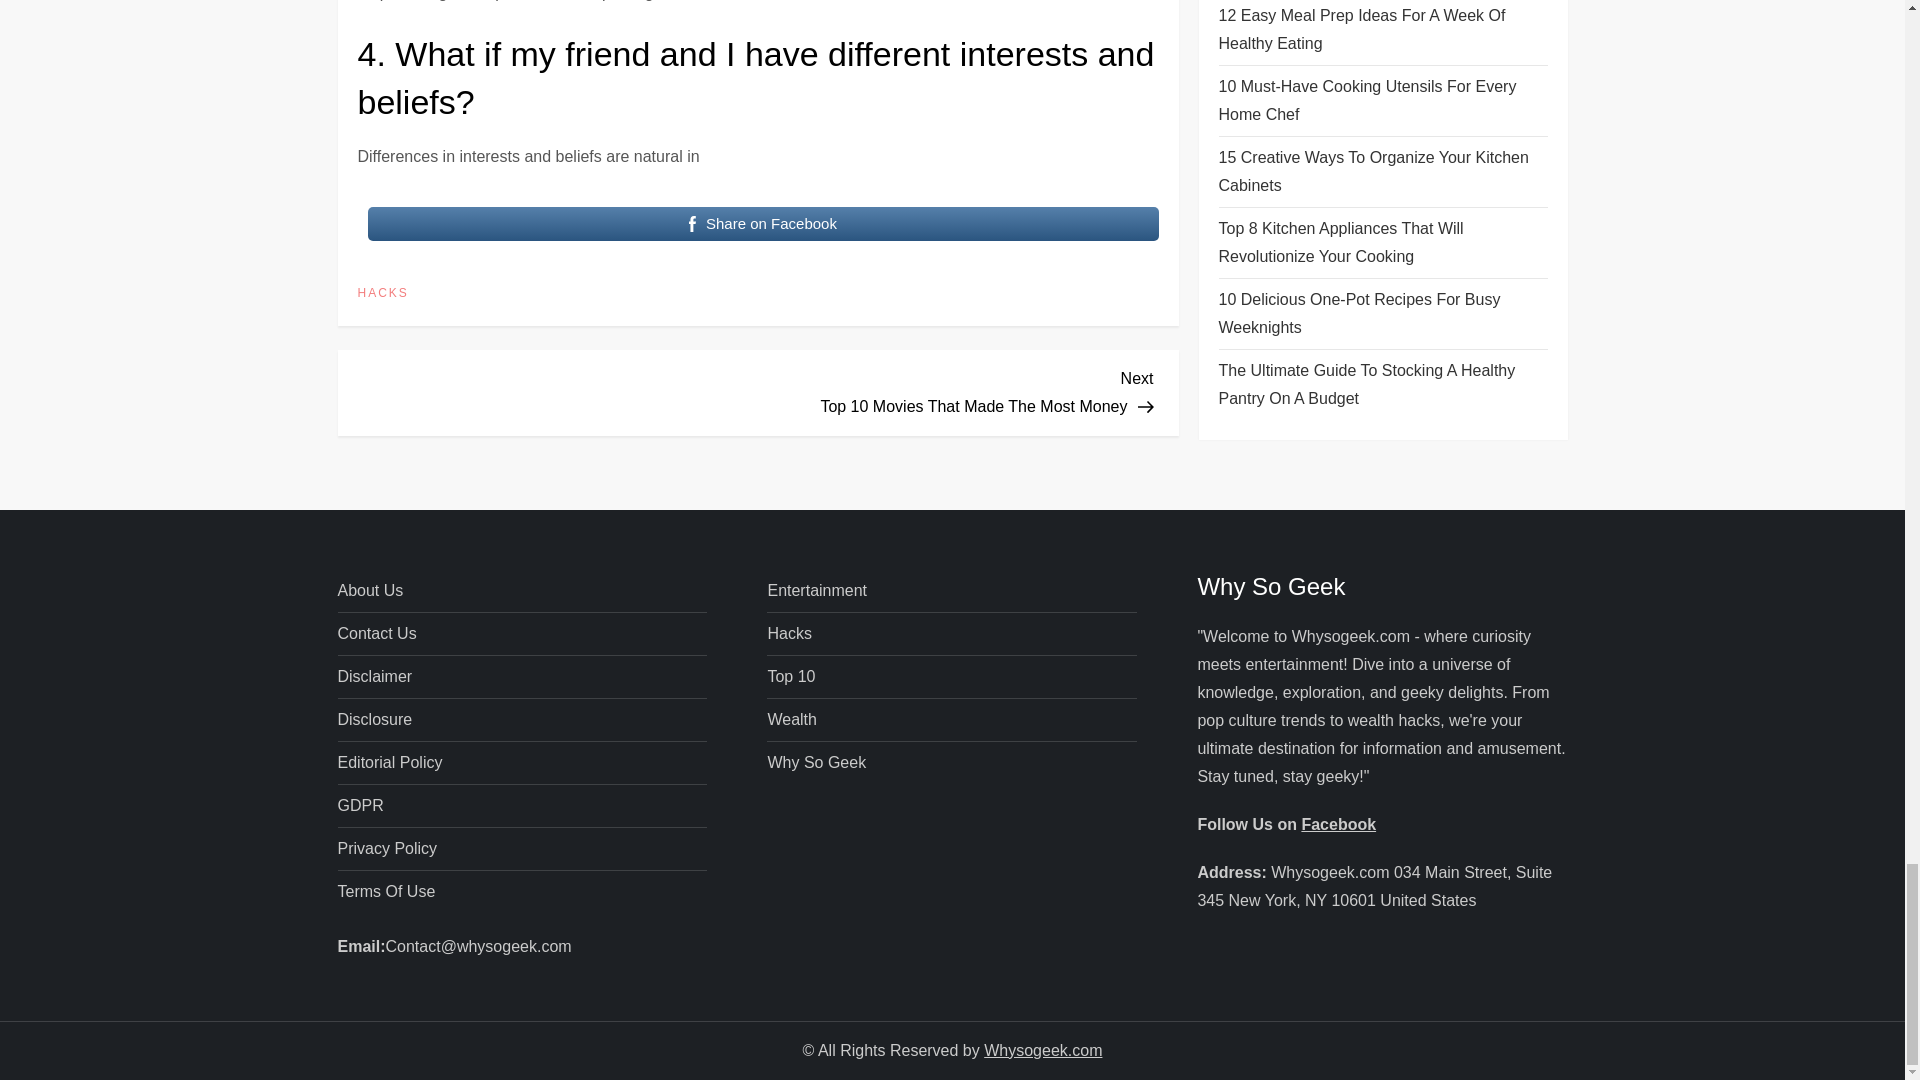 The image size is (1920, 1080). Describe the element at coordinates (376, 634) in the screenshot. I see `Contact Us` at that location.